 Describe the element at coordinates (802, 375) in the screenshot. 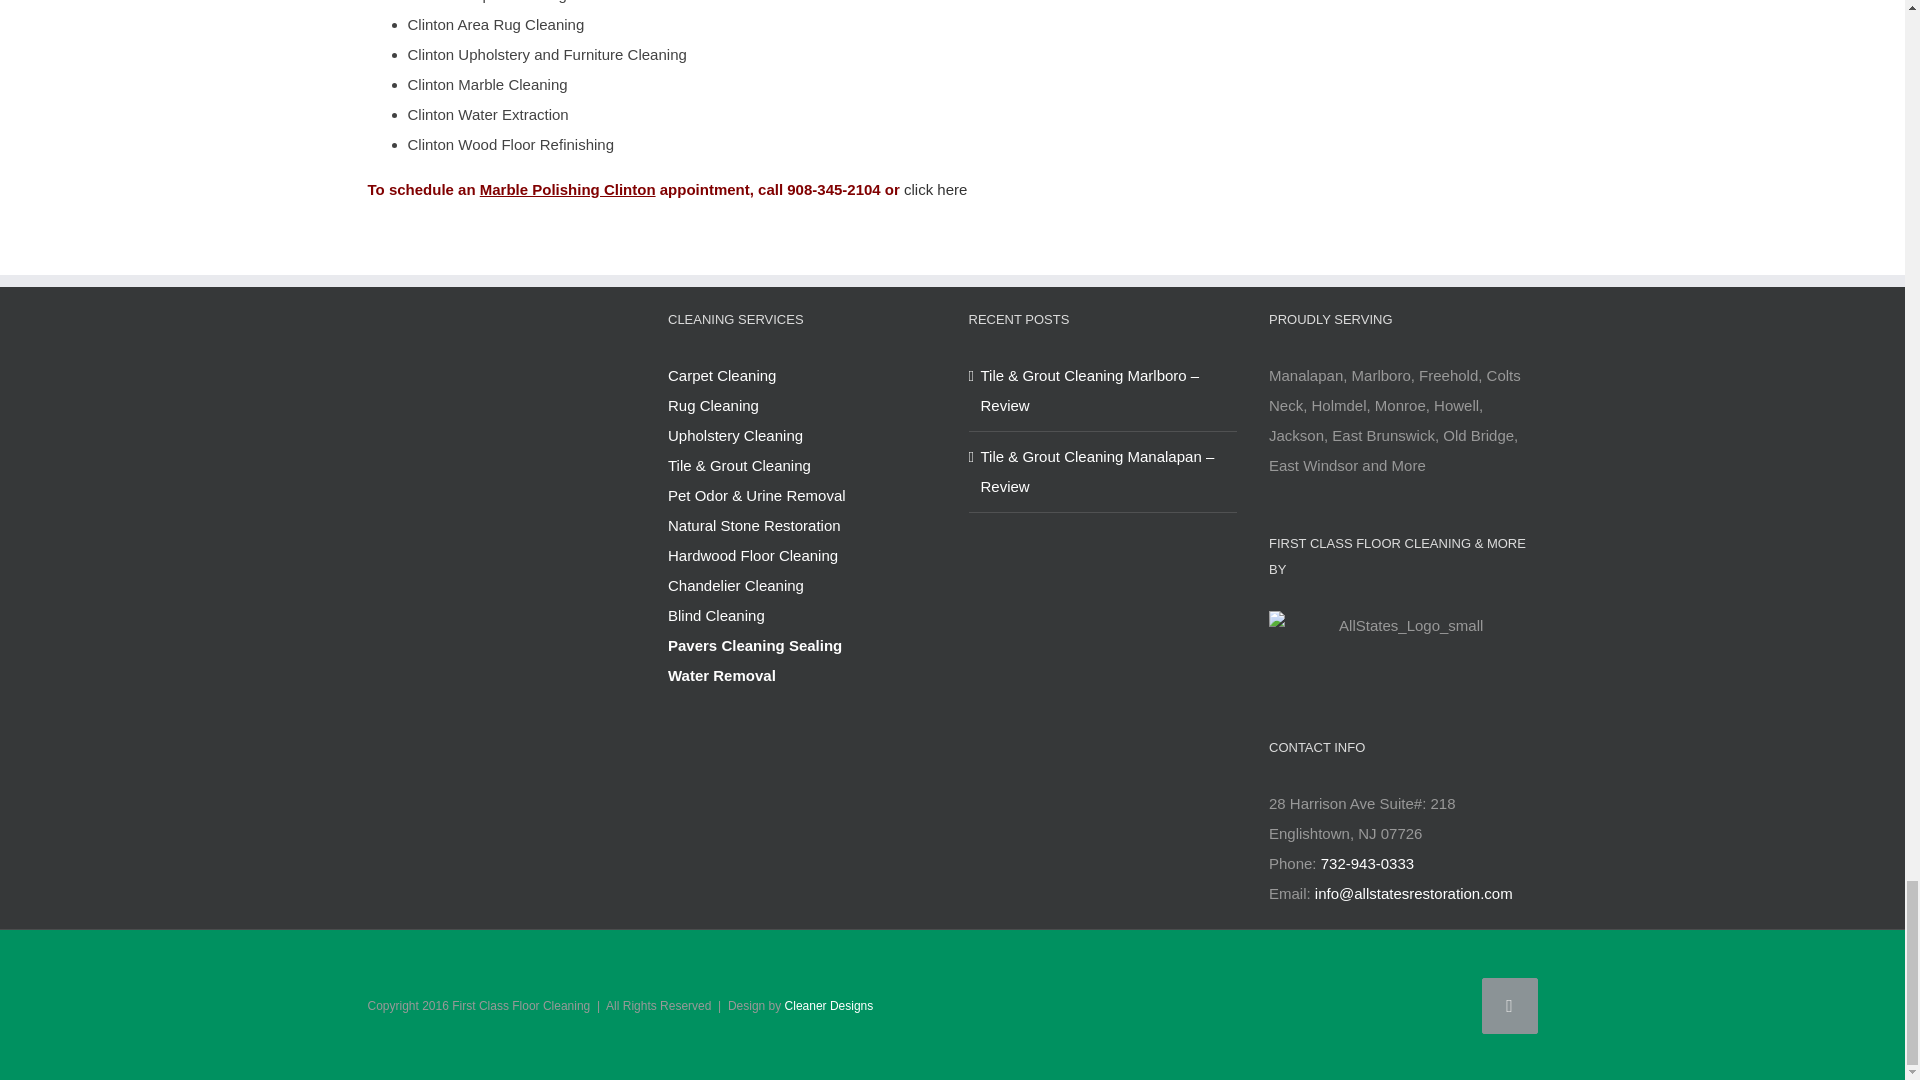

I see `Carpet Cleaning` at that location.